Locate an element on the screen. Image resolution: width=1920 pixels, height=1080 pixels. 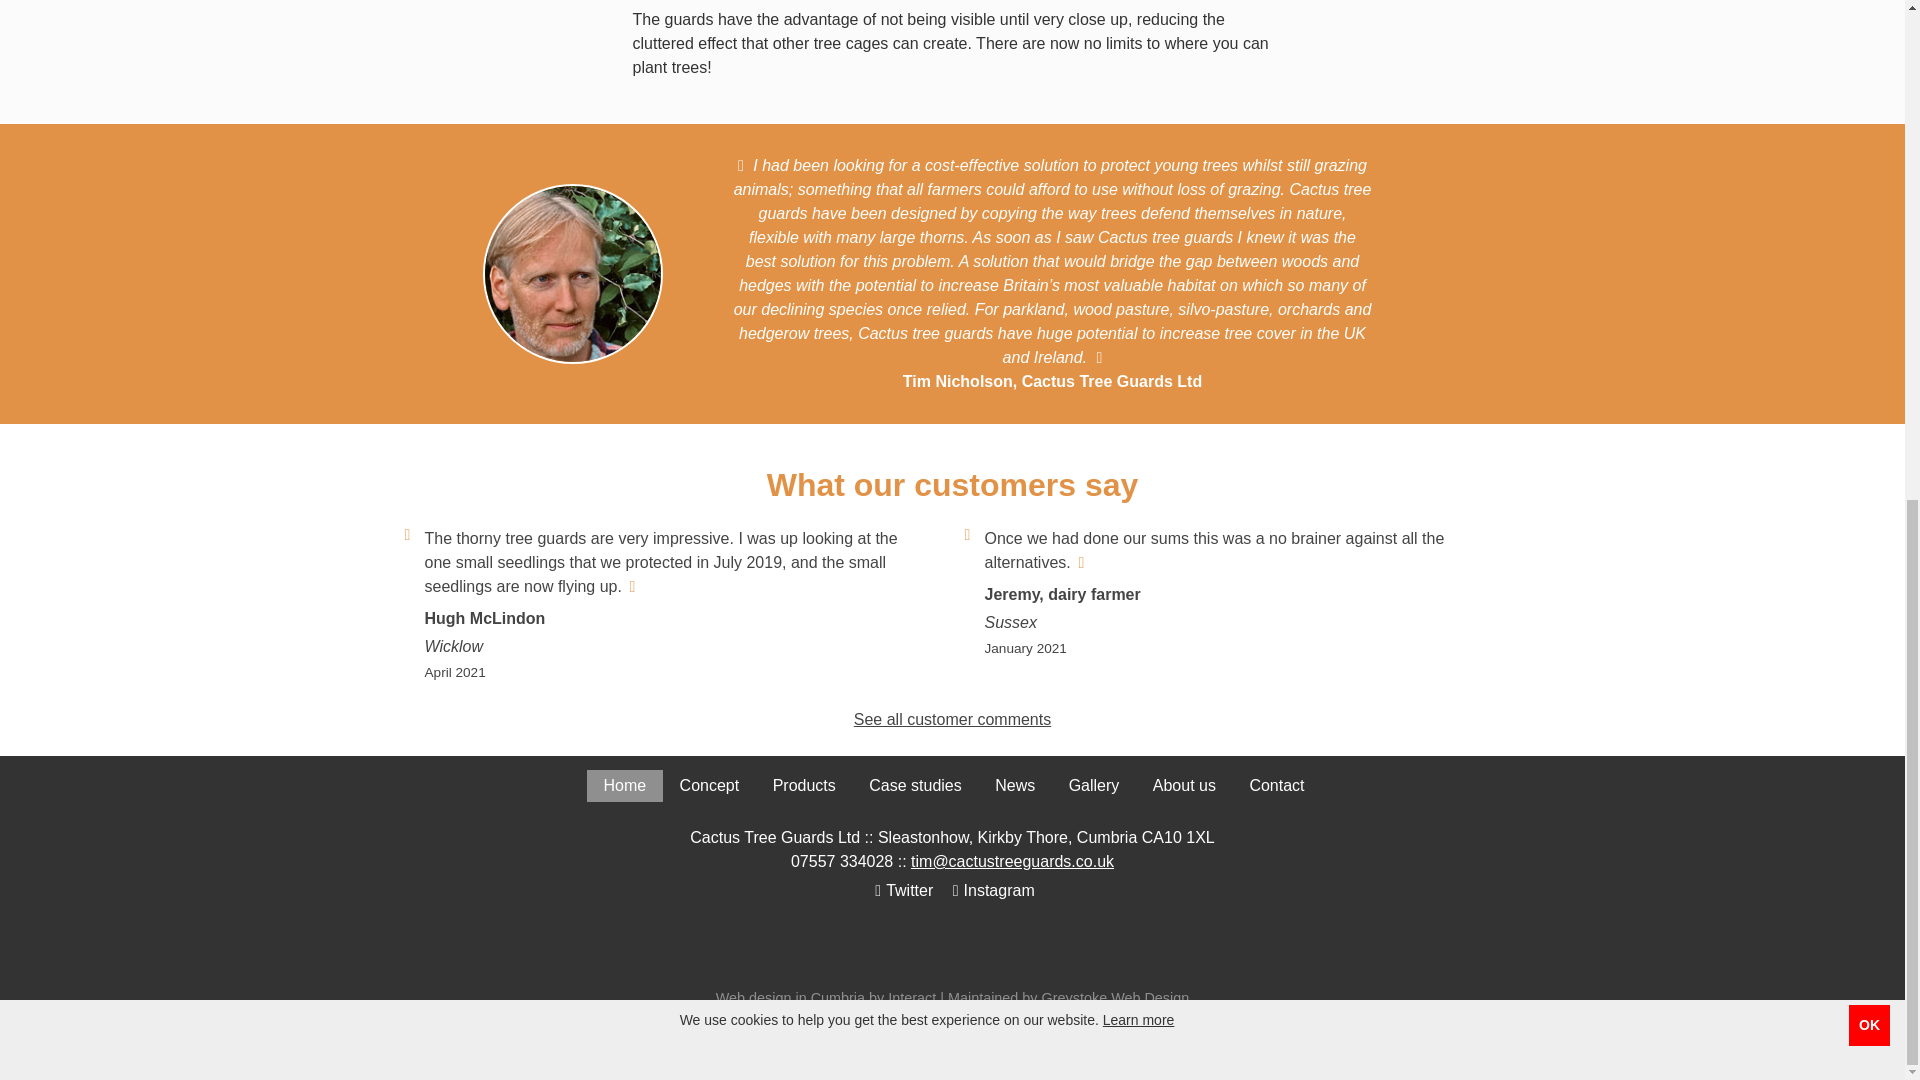
Greystoke Web Design is located at coordinates (1116, 998).